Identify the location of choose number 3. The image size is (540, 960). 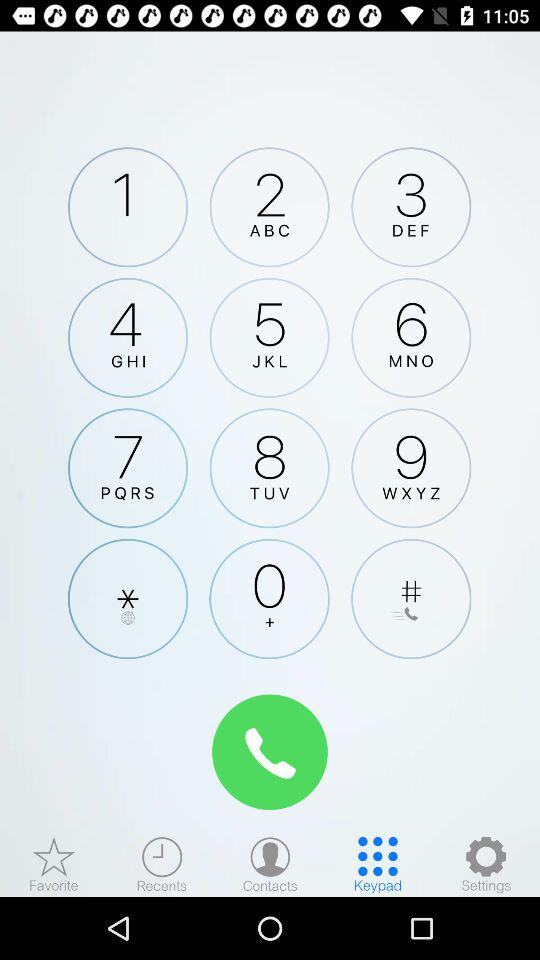
(411, 207).